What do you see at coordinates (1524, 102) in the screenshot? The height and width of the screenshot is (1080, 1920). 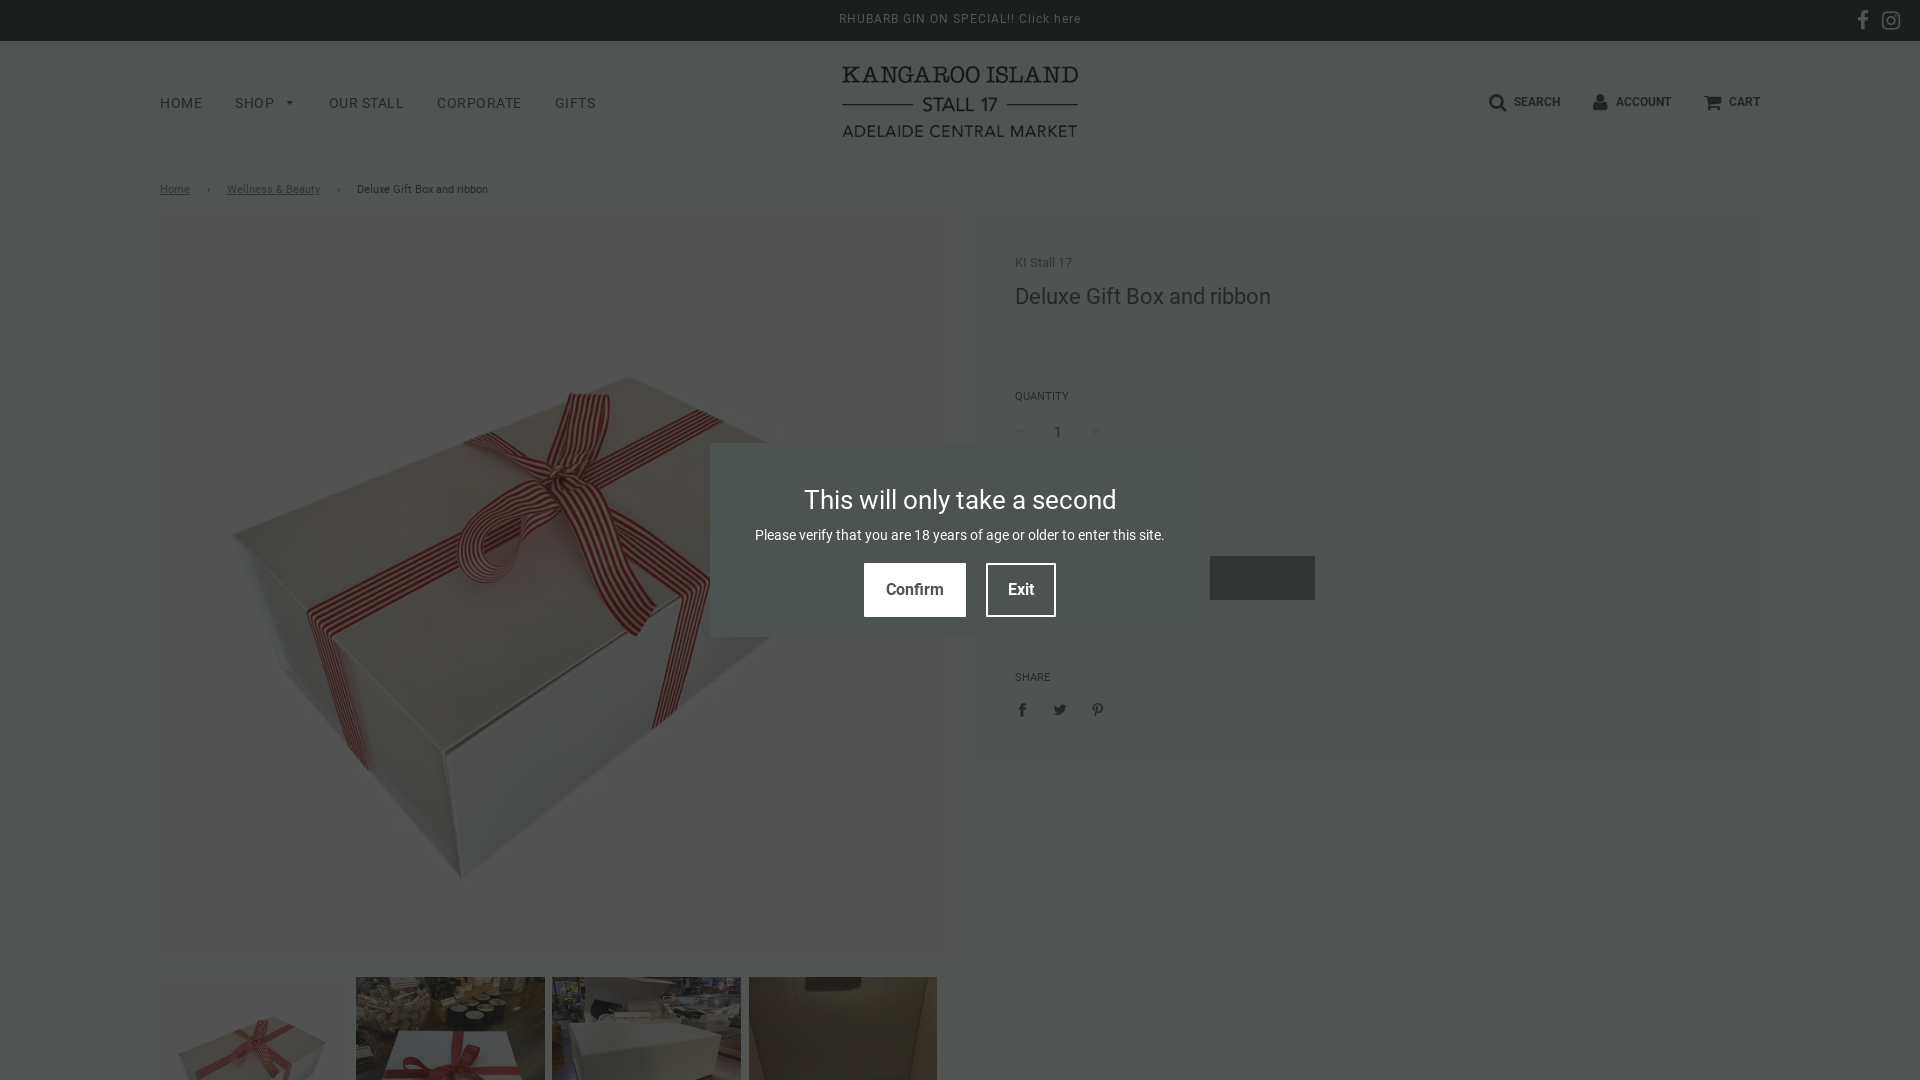 I see `SEARCH` at bounding box center [1524, 102].